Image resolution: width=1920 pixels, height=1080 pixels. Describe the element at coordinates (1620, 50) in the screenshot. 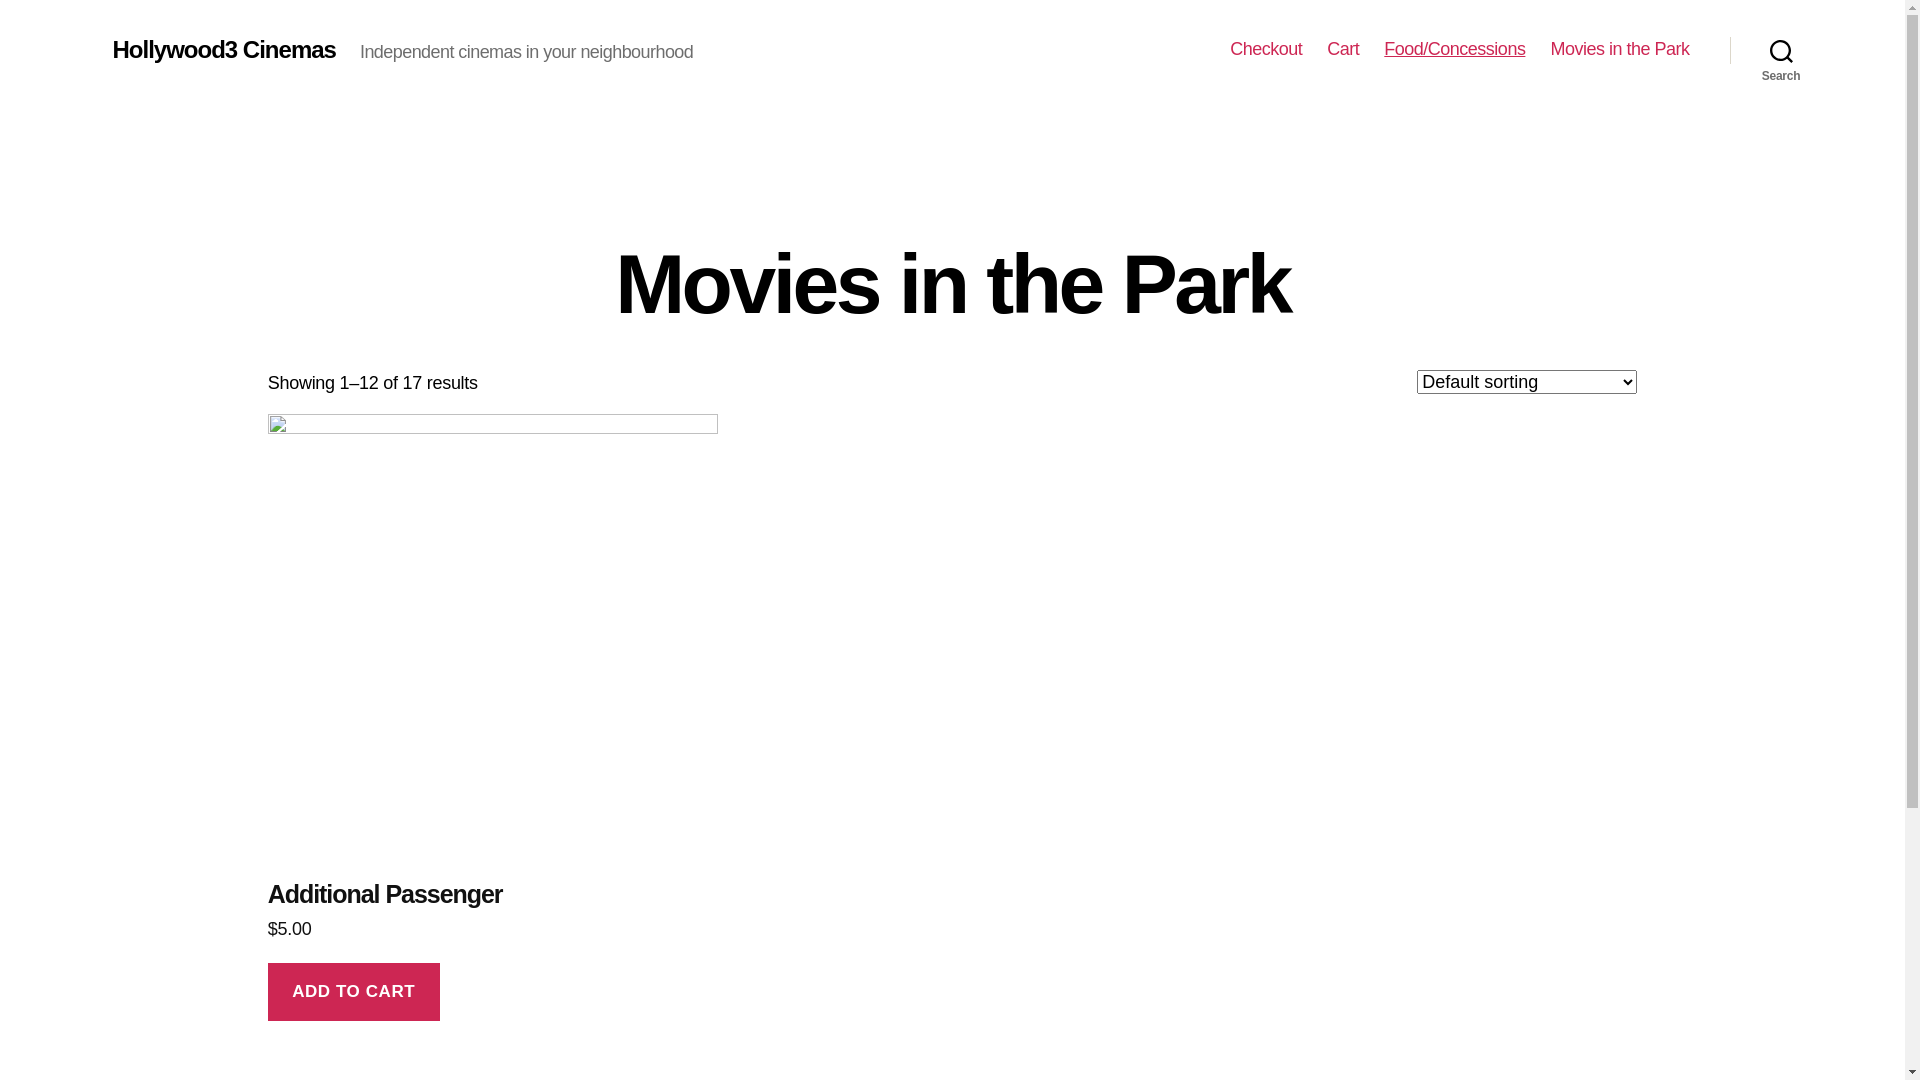

I see `Movies in the Park` at that location.